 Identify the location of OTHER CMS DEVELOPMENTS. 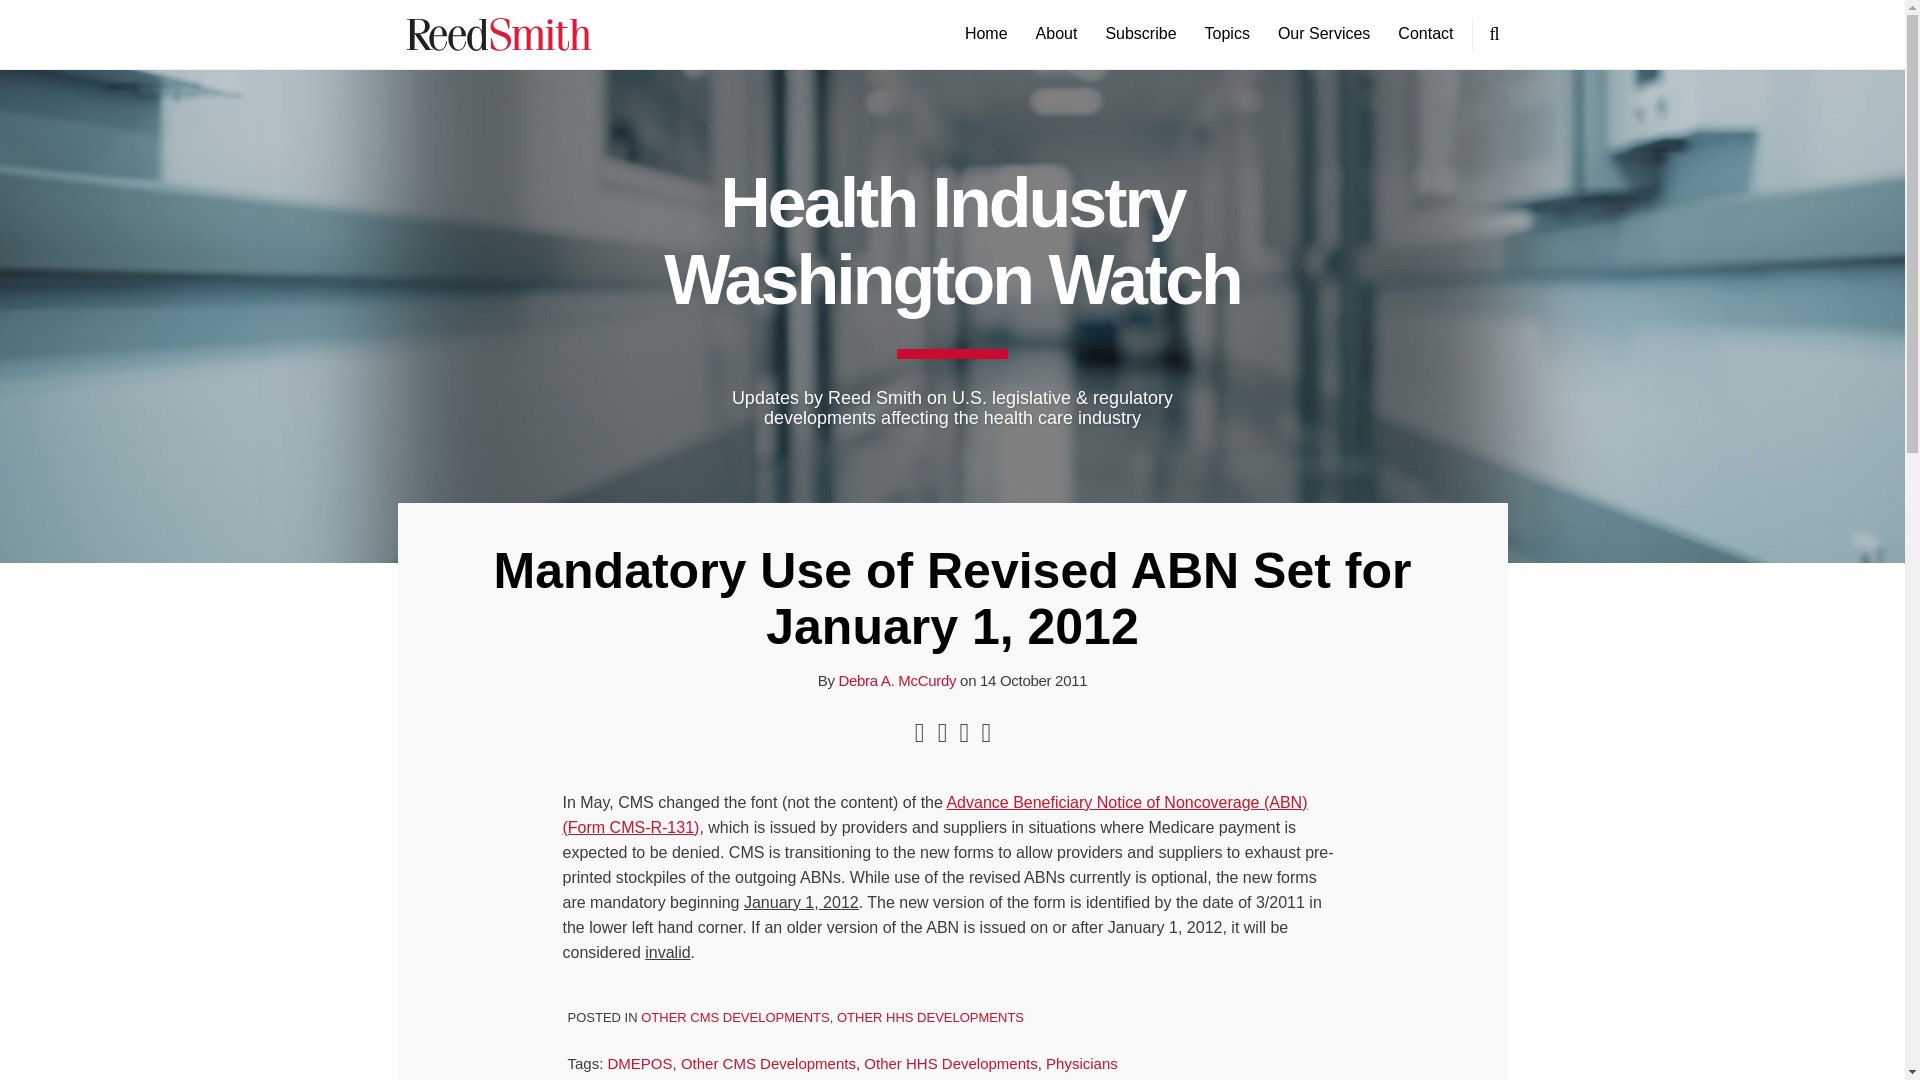
(735, 1016).